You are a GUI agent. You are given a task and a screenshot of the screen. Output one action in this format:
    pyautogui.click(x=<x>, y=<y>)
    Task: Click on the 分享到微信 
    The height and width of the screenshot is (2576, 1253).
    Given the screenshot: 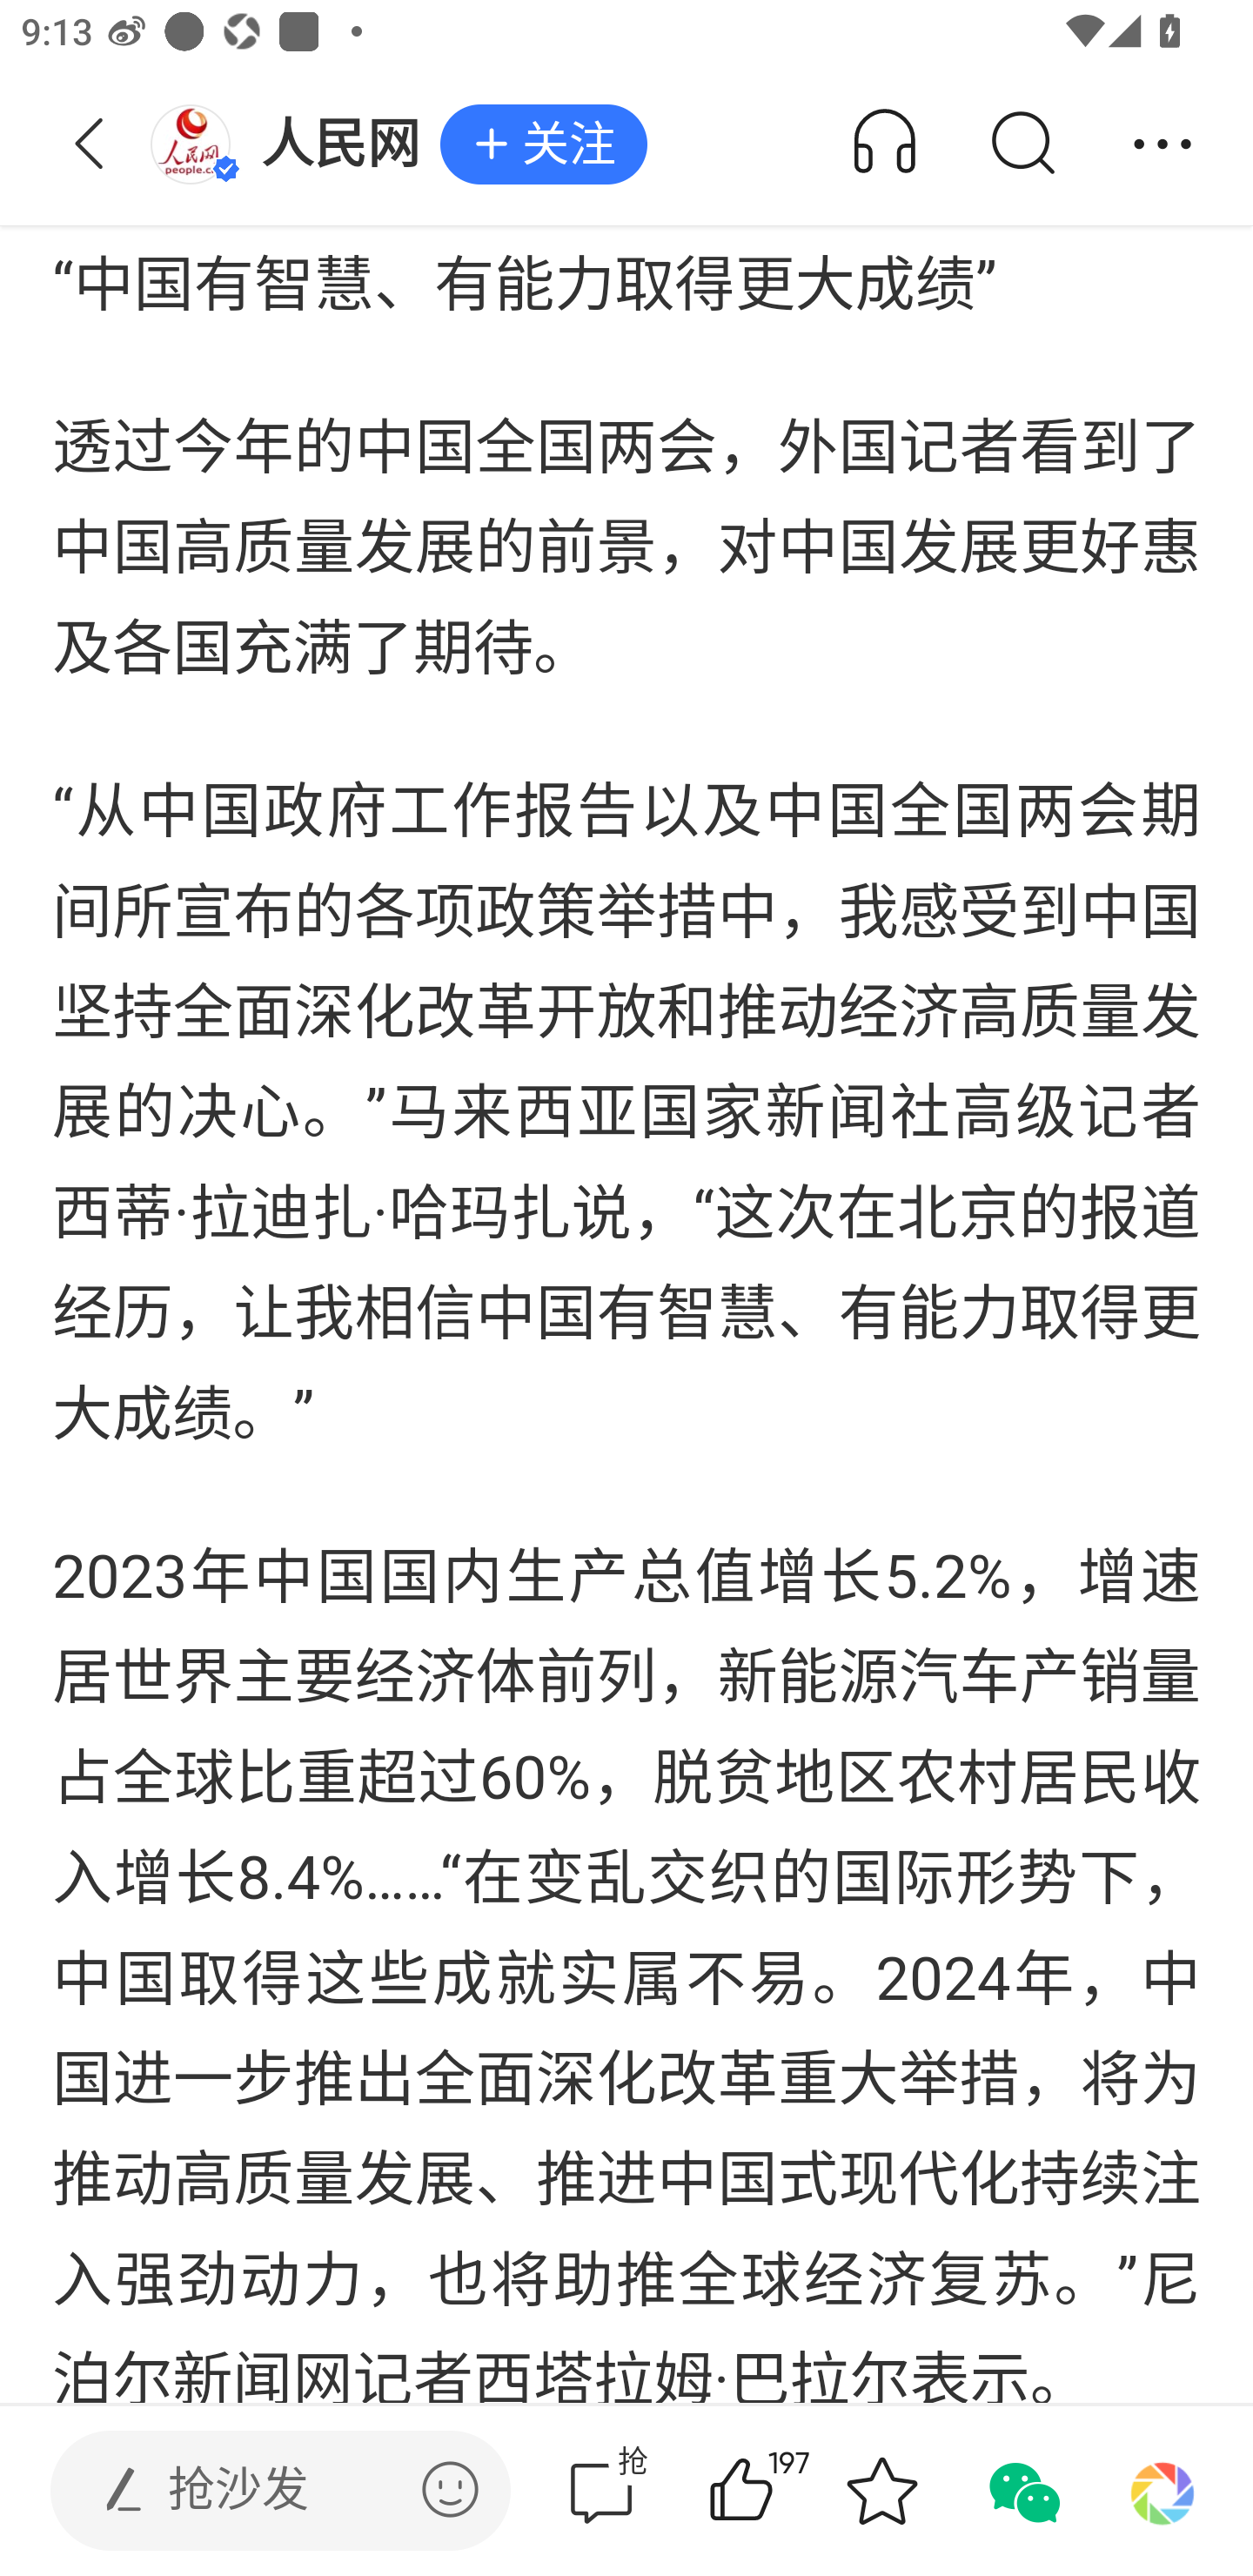 What is the action you would take?
    pyautogui.click(x=1022, y=2491)
    